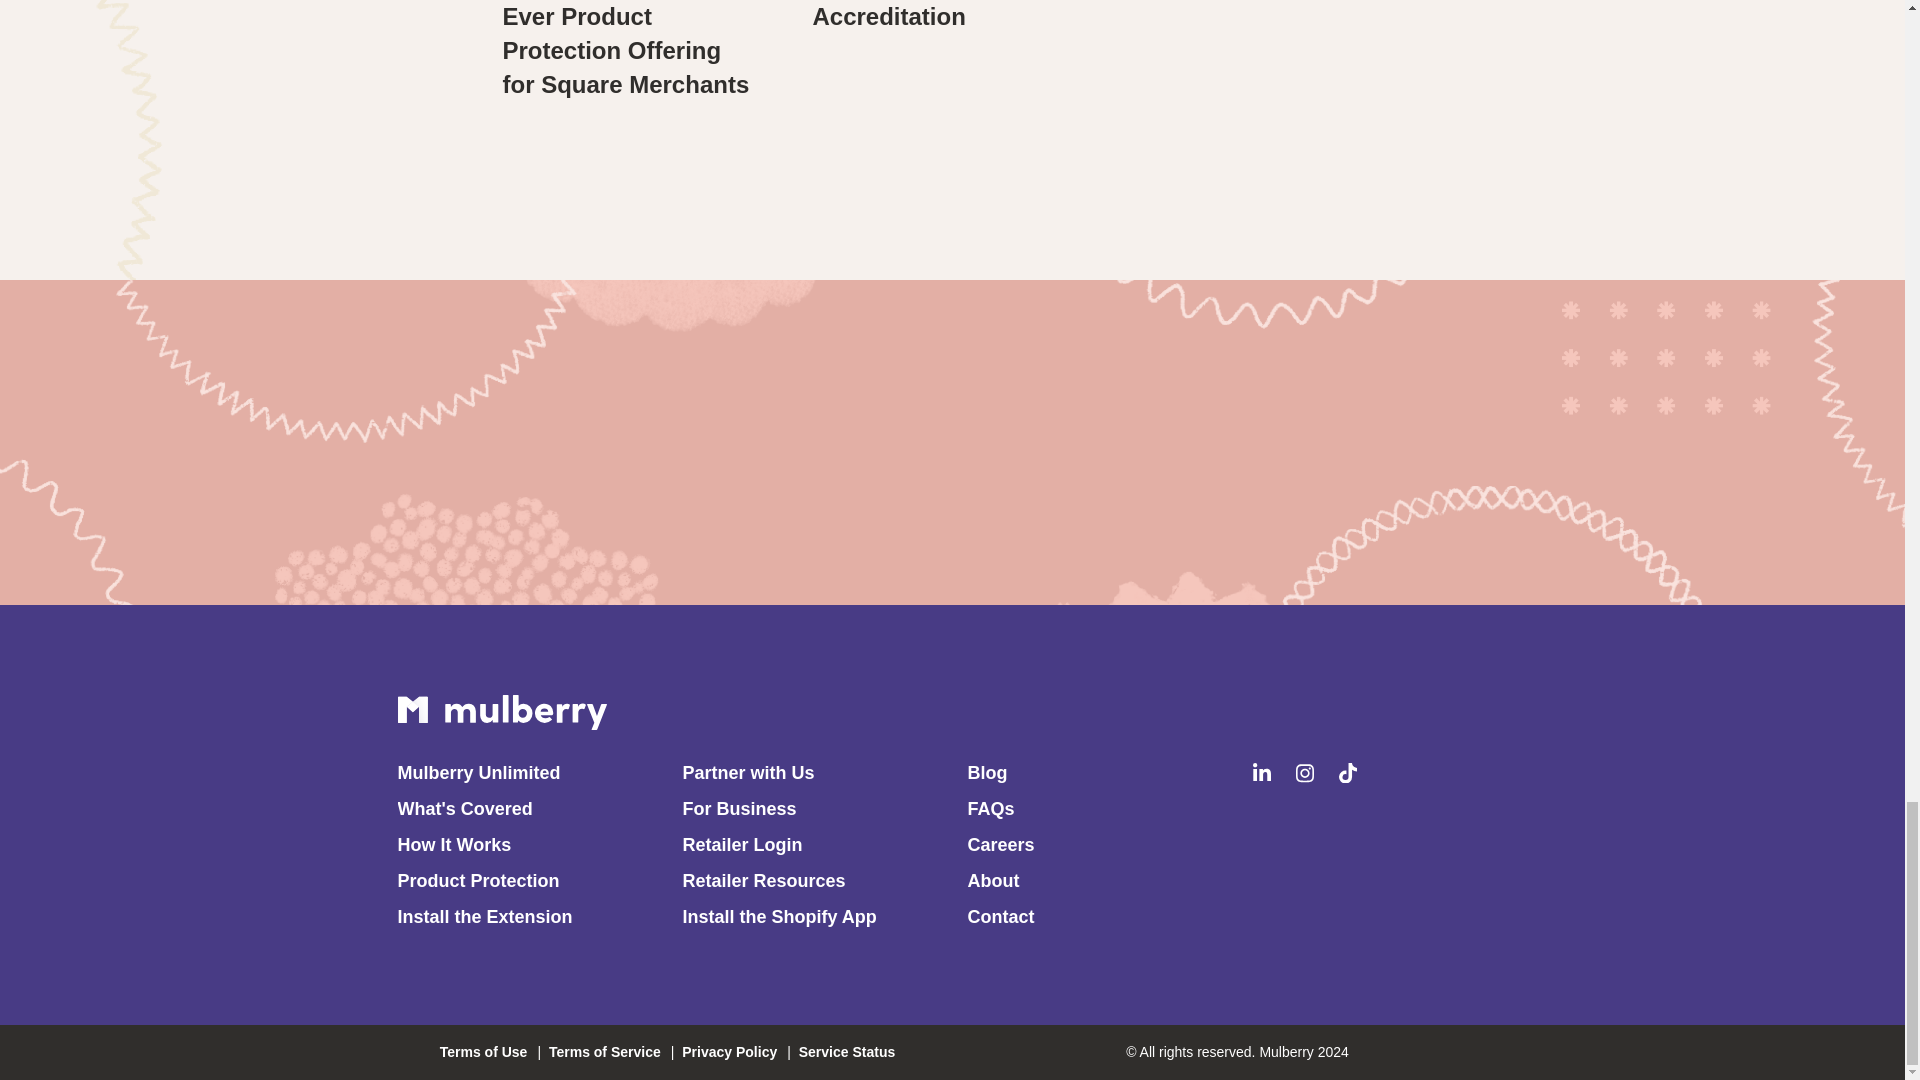  I want to click on What's Covered, so click(465, 808).